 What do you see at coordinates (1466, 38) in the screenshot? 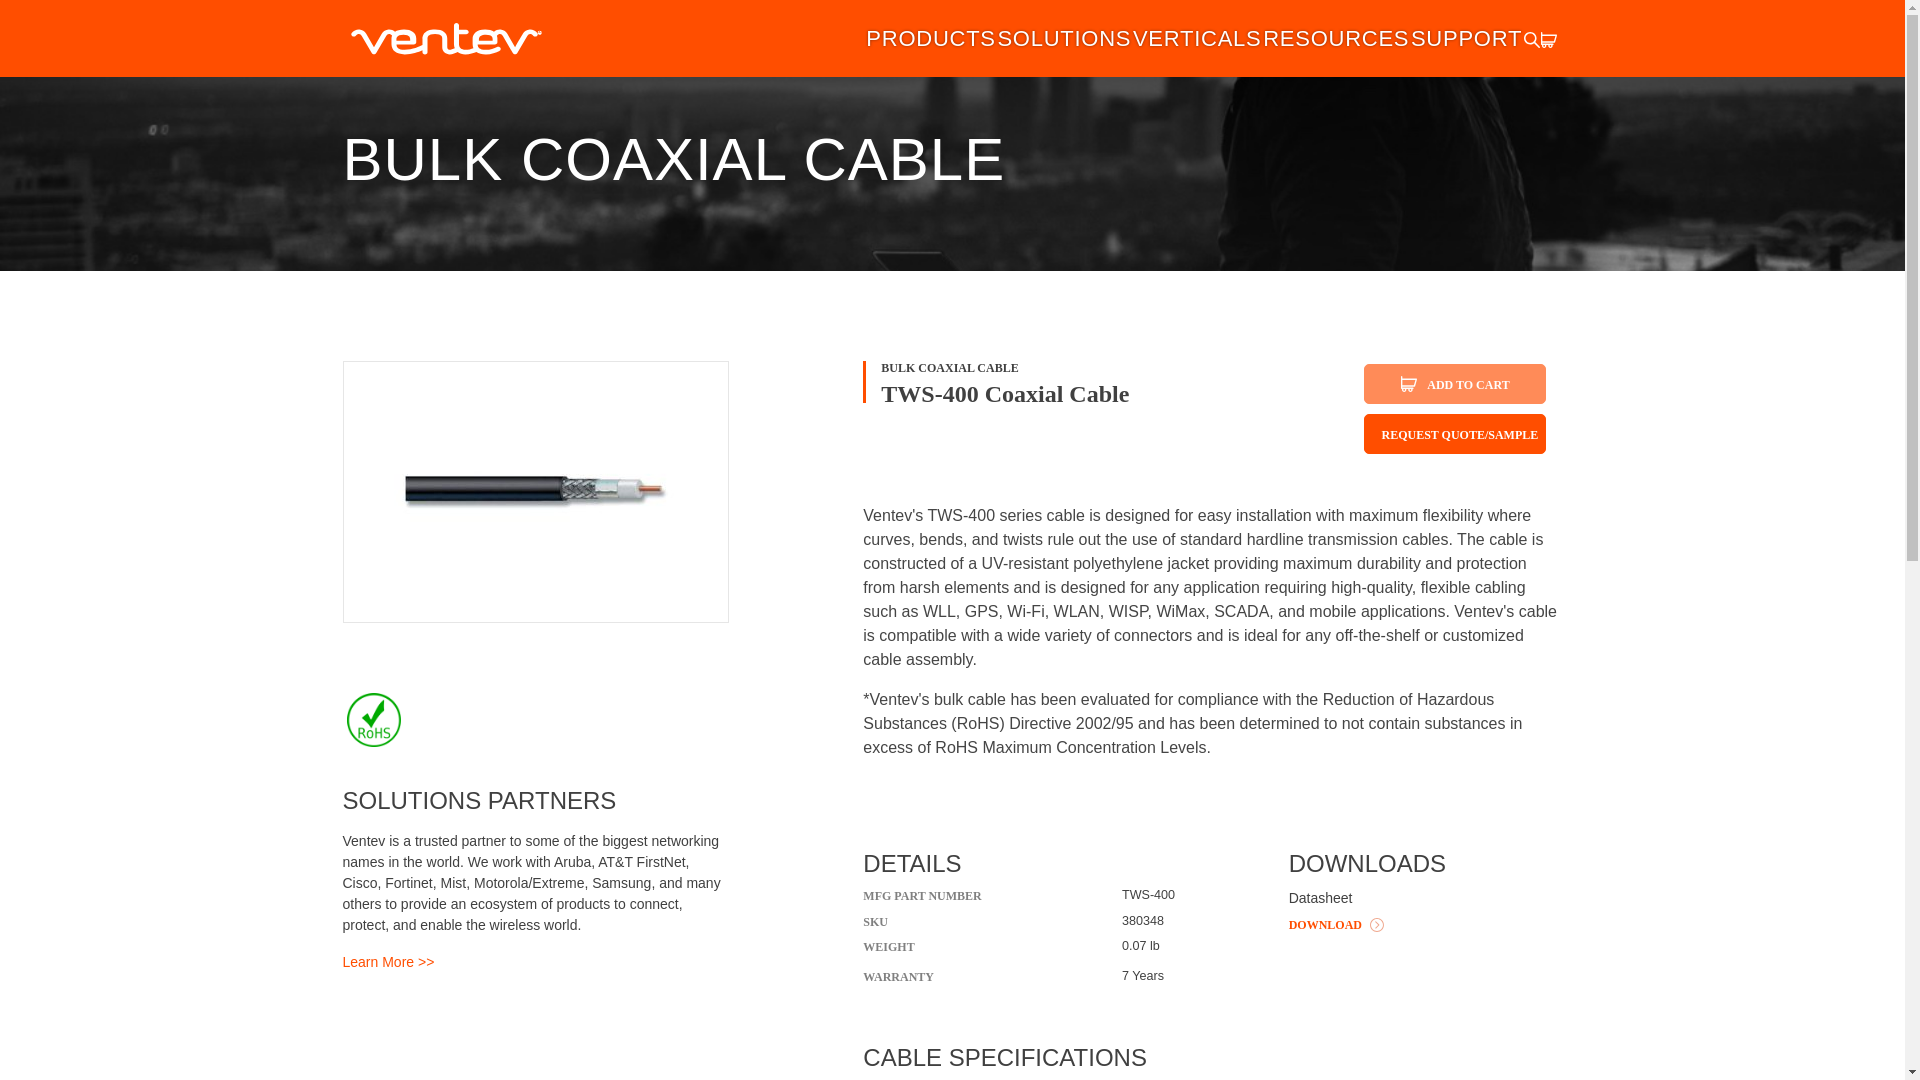
I see `SUPPORT` at bounding box center [1466, 38].